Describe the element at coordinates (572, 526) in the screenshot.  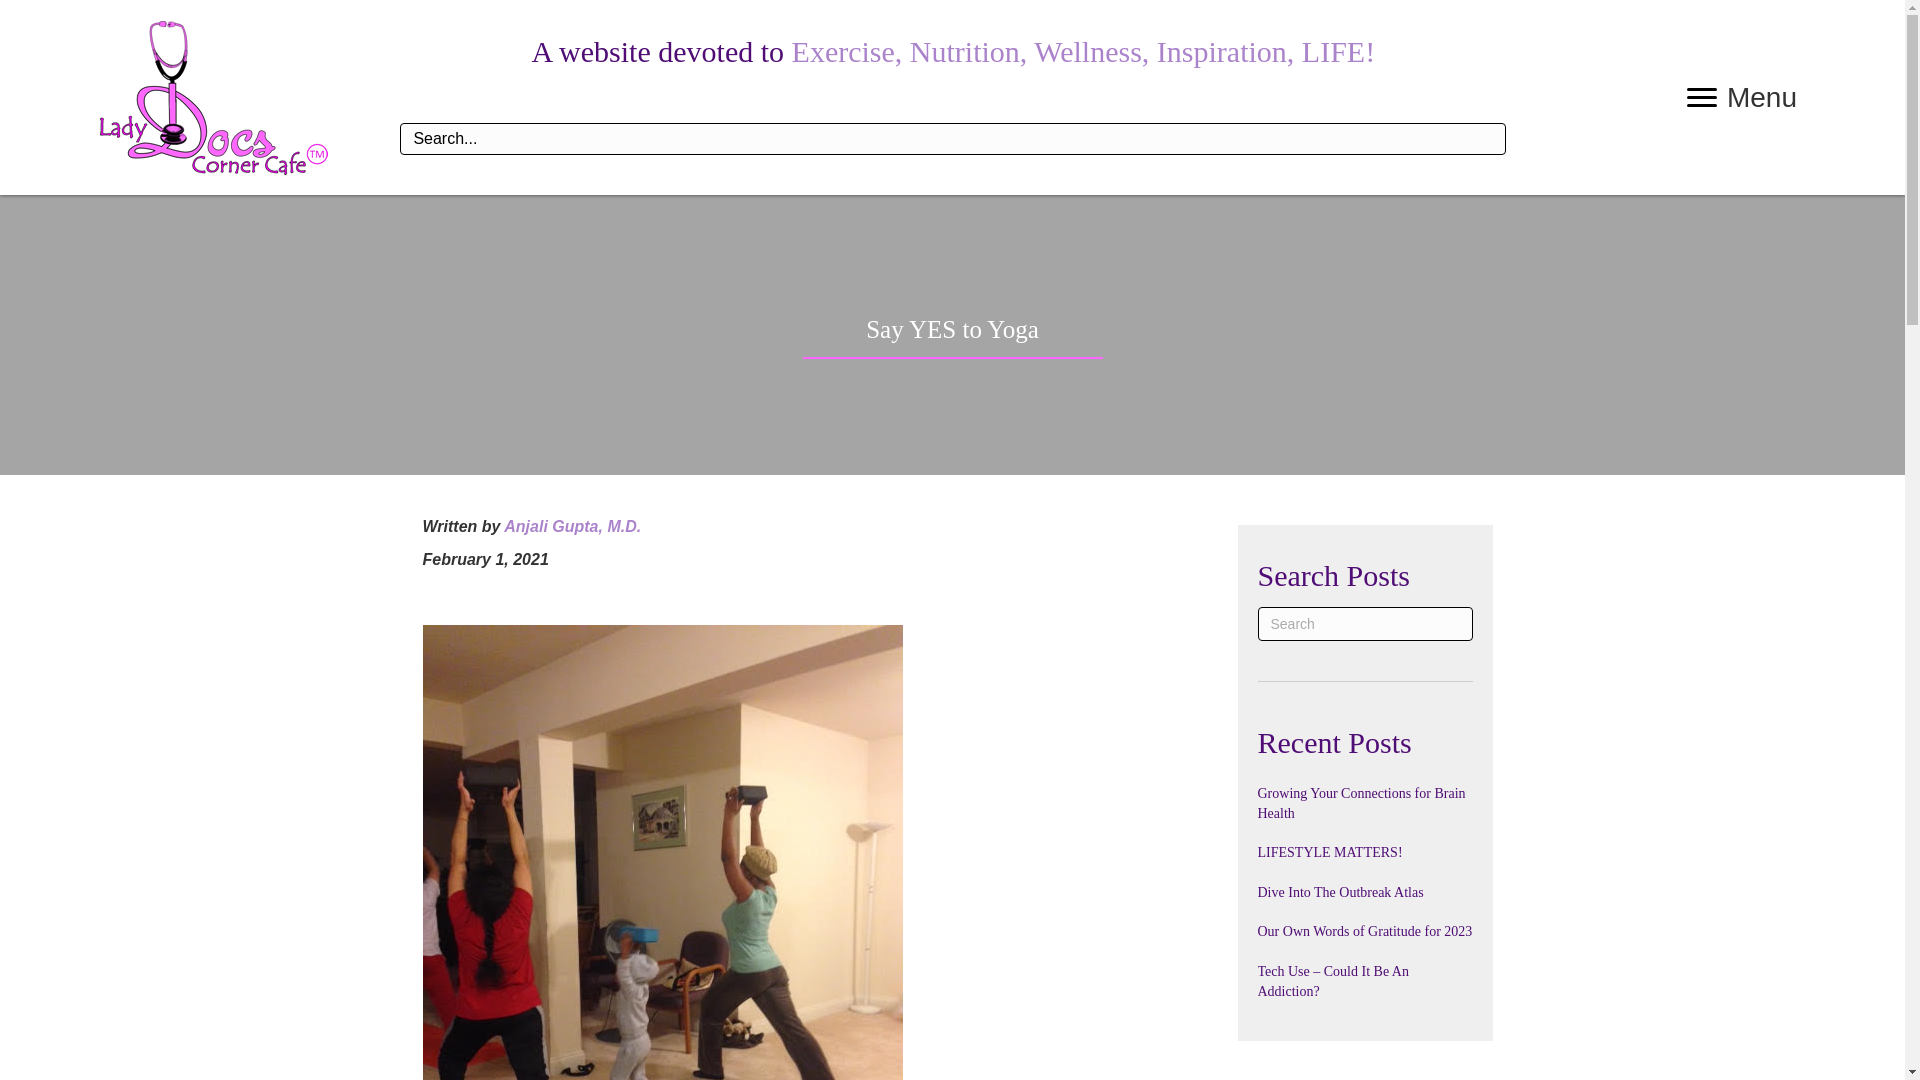
I see `Anjali Gupta, M.D.` at that location.